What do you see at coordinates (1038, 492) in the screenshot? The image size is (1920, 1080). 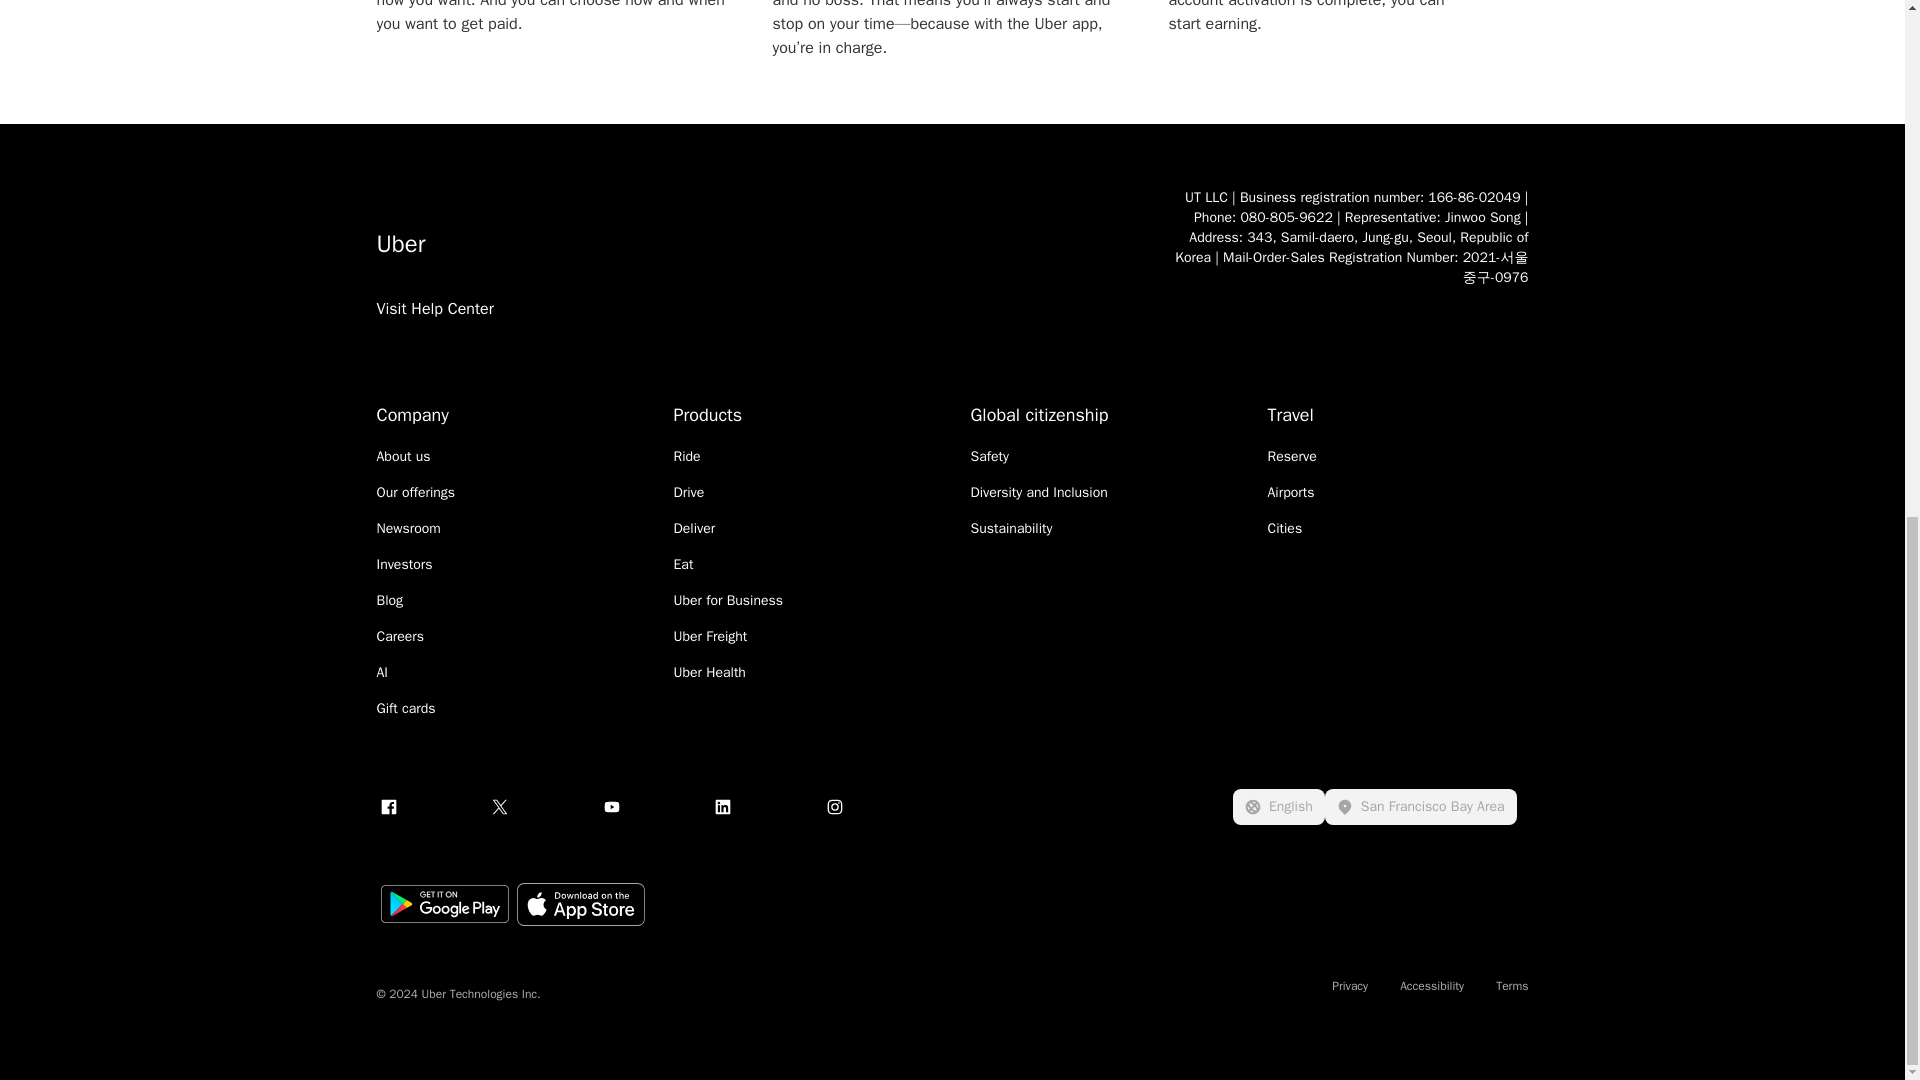 I see `Diversity and Inclusion` at bounding box center [1038, 492].